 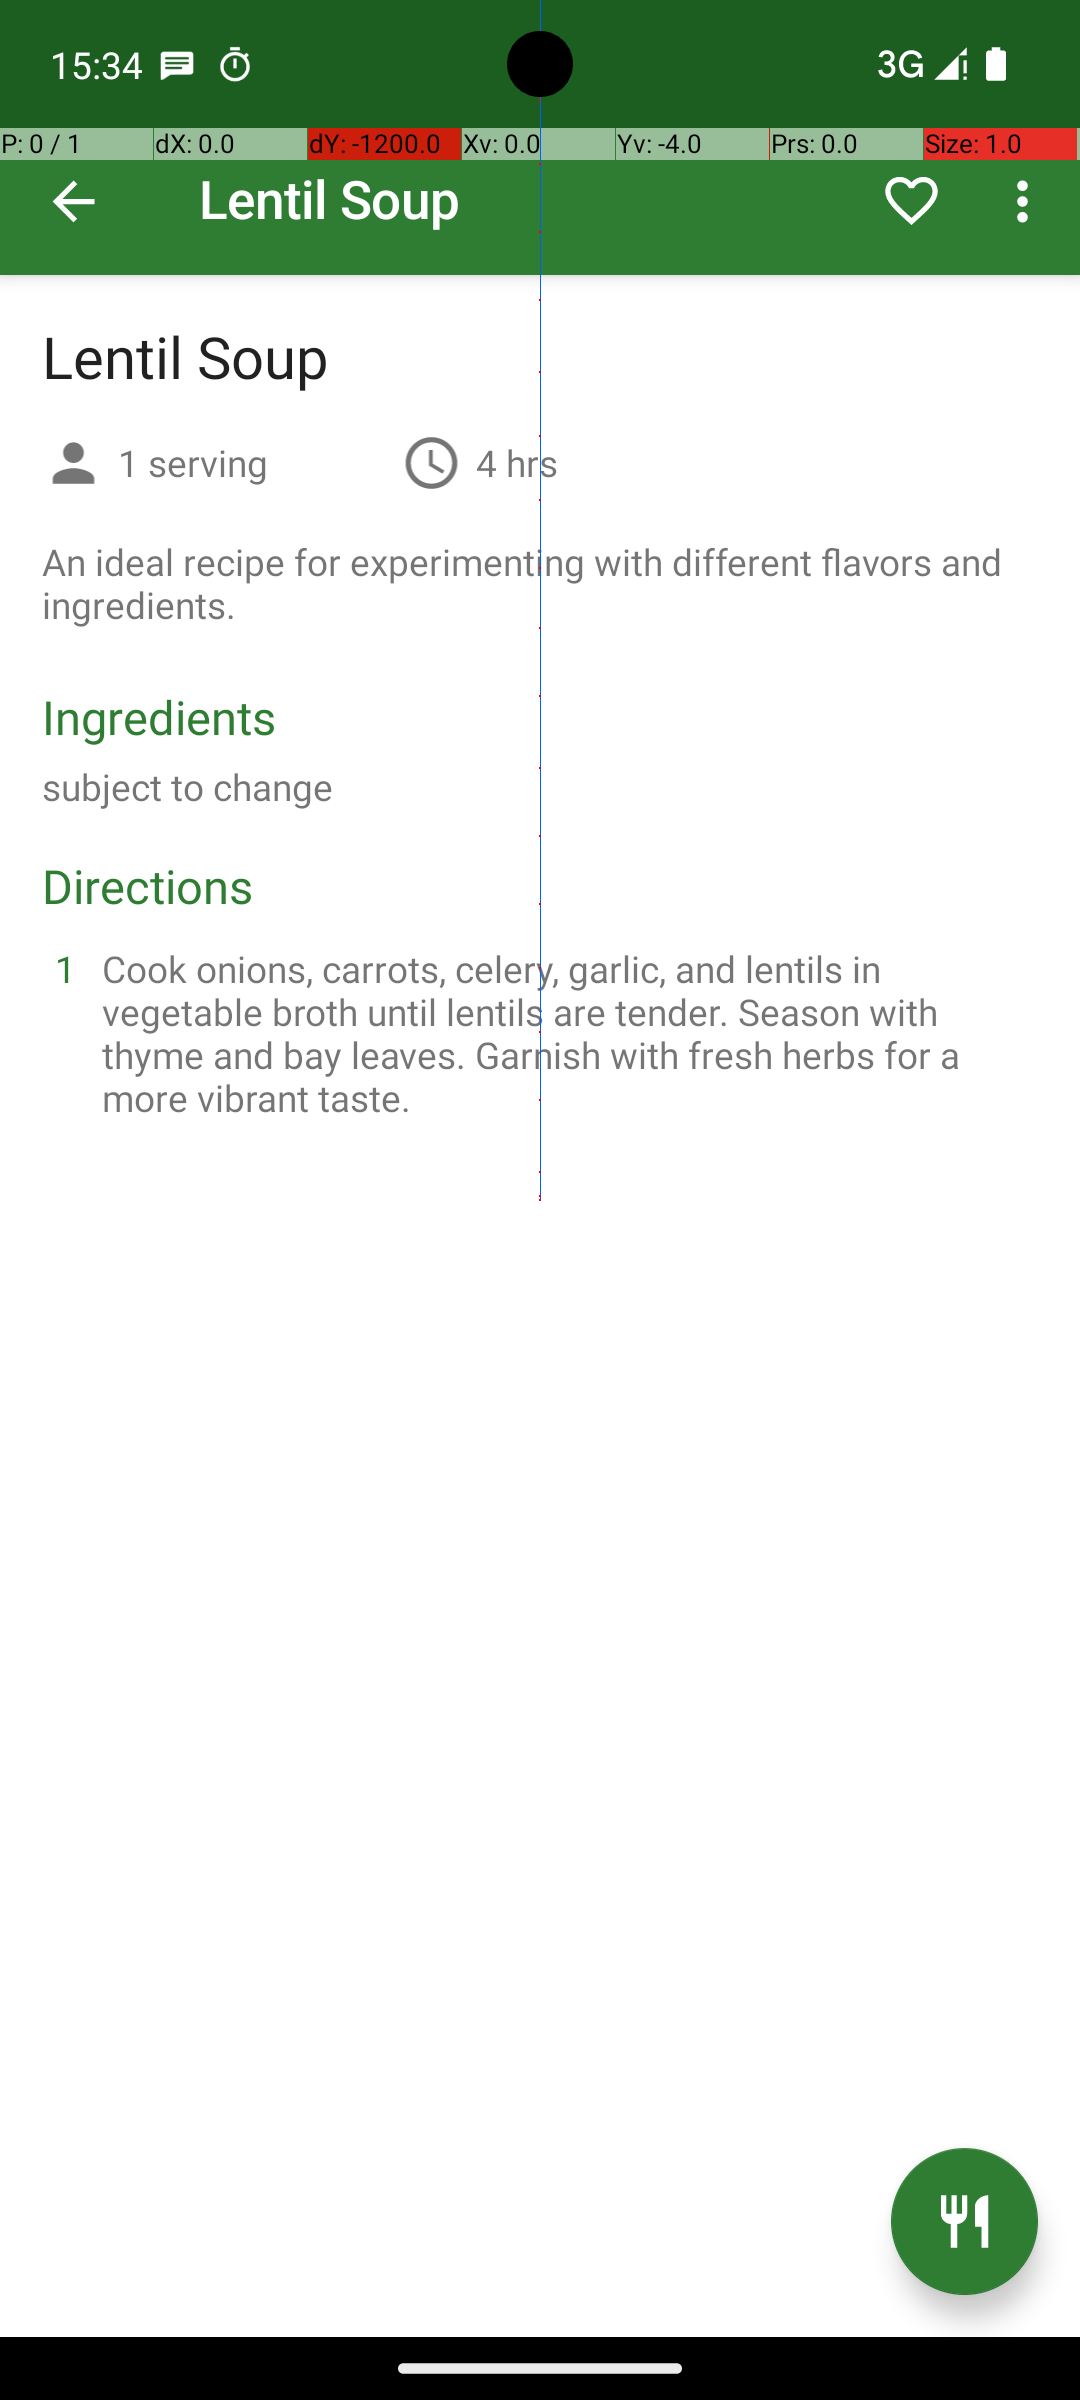 What do you see at coordinates (564, 1033) in the screenshot?
I see `Cook onions, carrots, celery, garlic, and lentils in vegetable broth until lentils are tender. Season with thyme and bay leaves. Garnish with fresh herbs for a more vibrant taste.` at bounding box center [564, 1033].